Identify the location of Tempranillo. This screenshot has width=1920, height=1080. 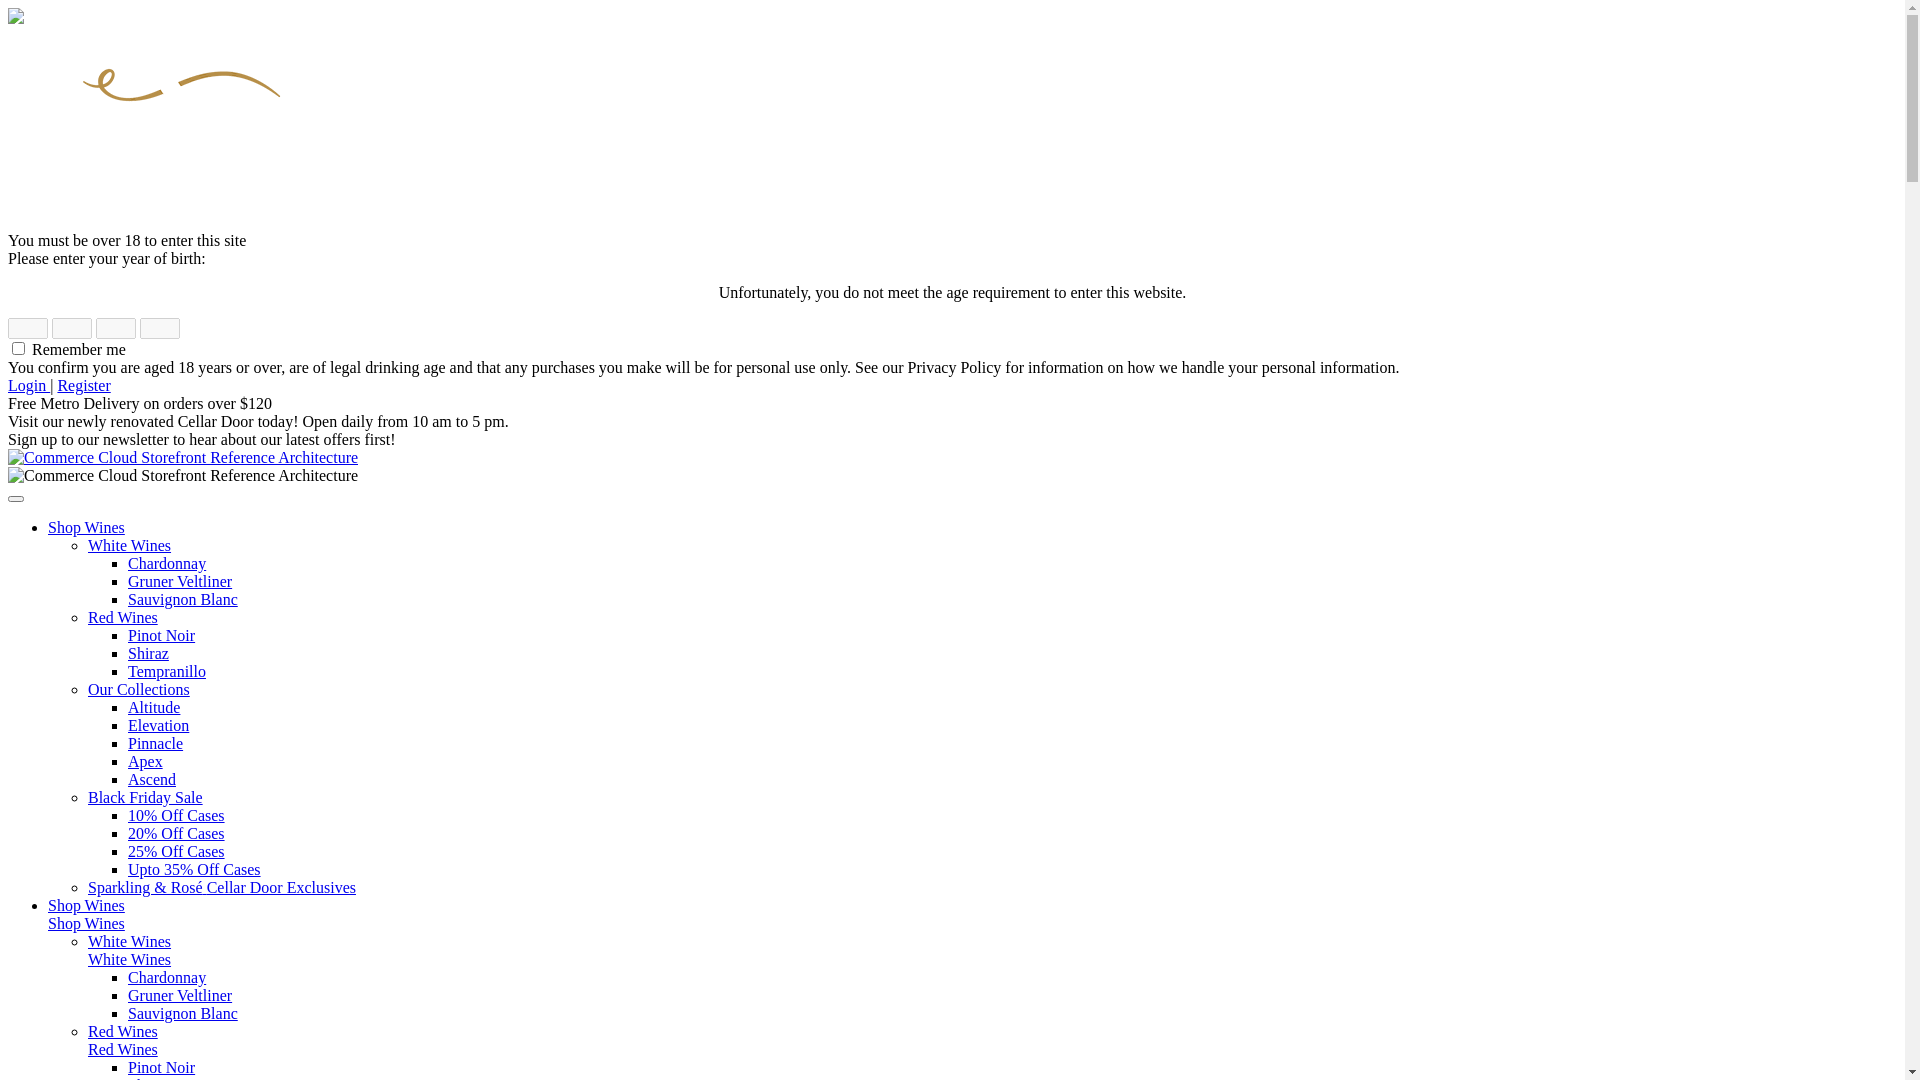
(167, 672).